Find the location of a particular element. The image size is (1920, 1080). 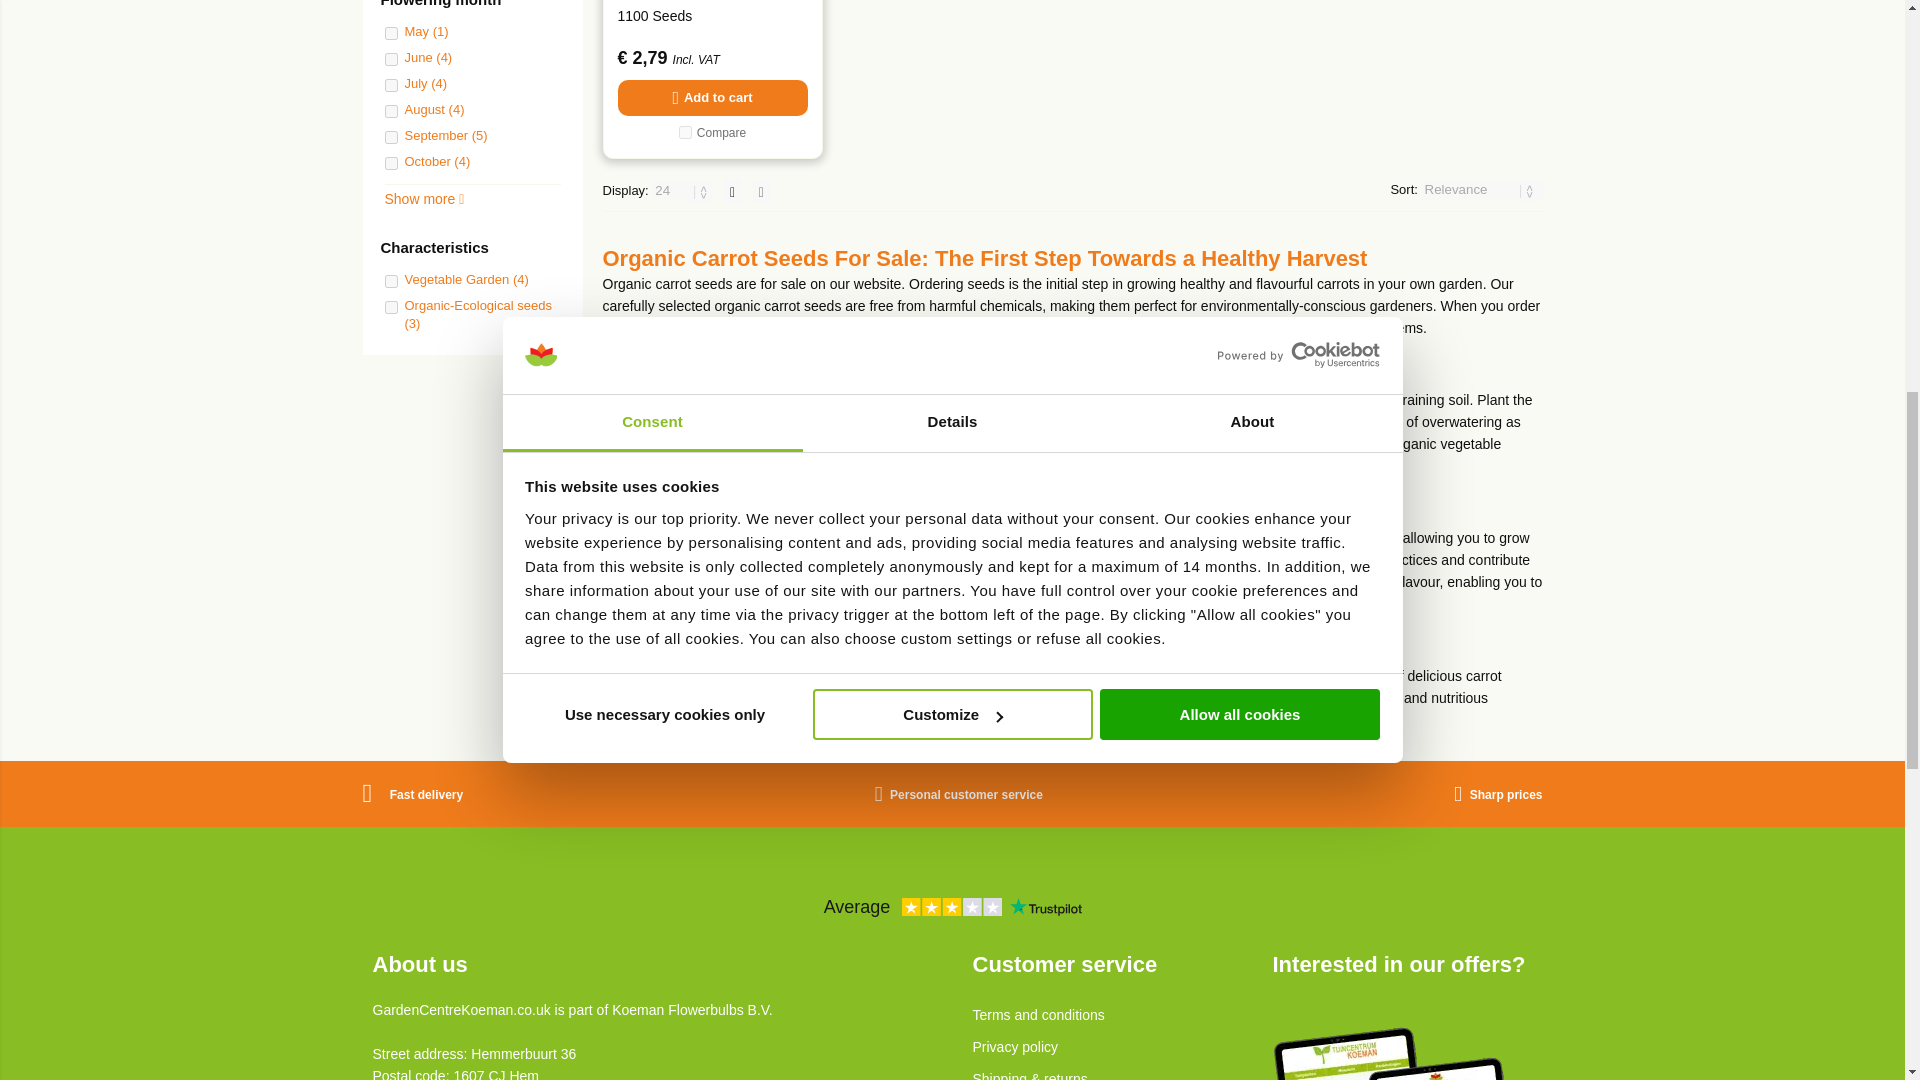

on is located at coordinates (390, 110).